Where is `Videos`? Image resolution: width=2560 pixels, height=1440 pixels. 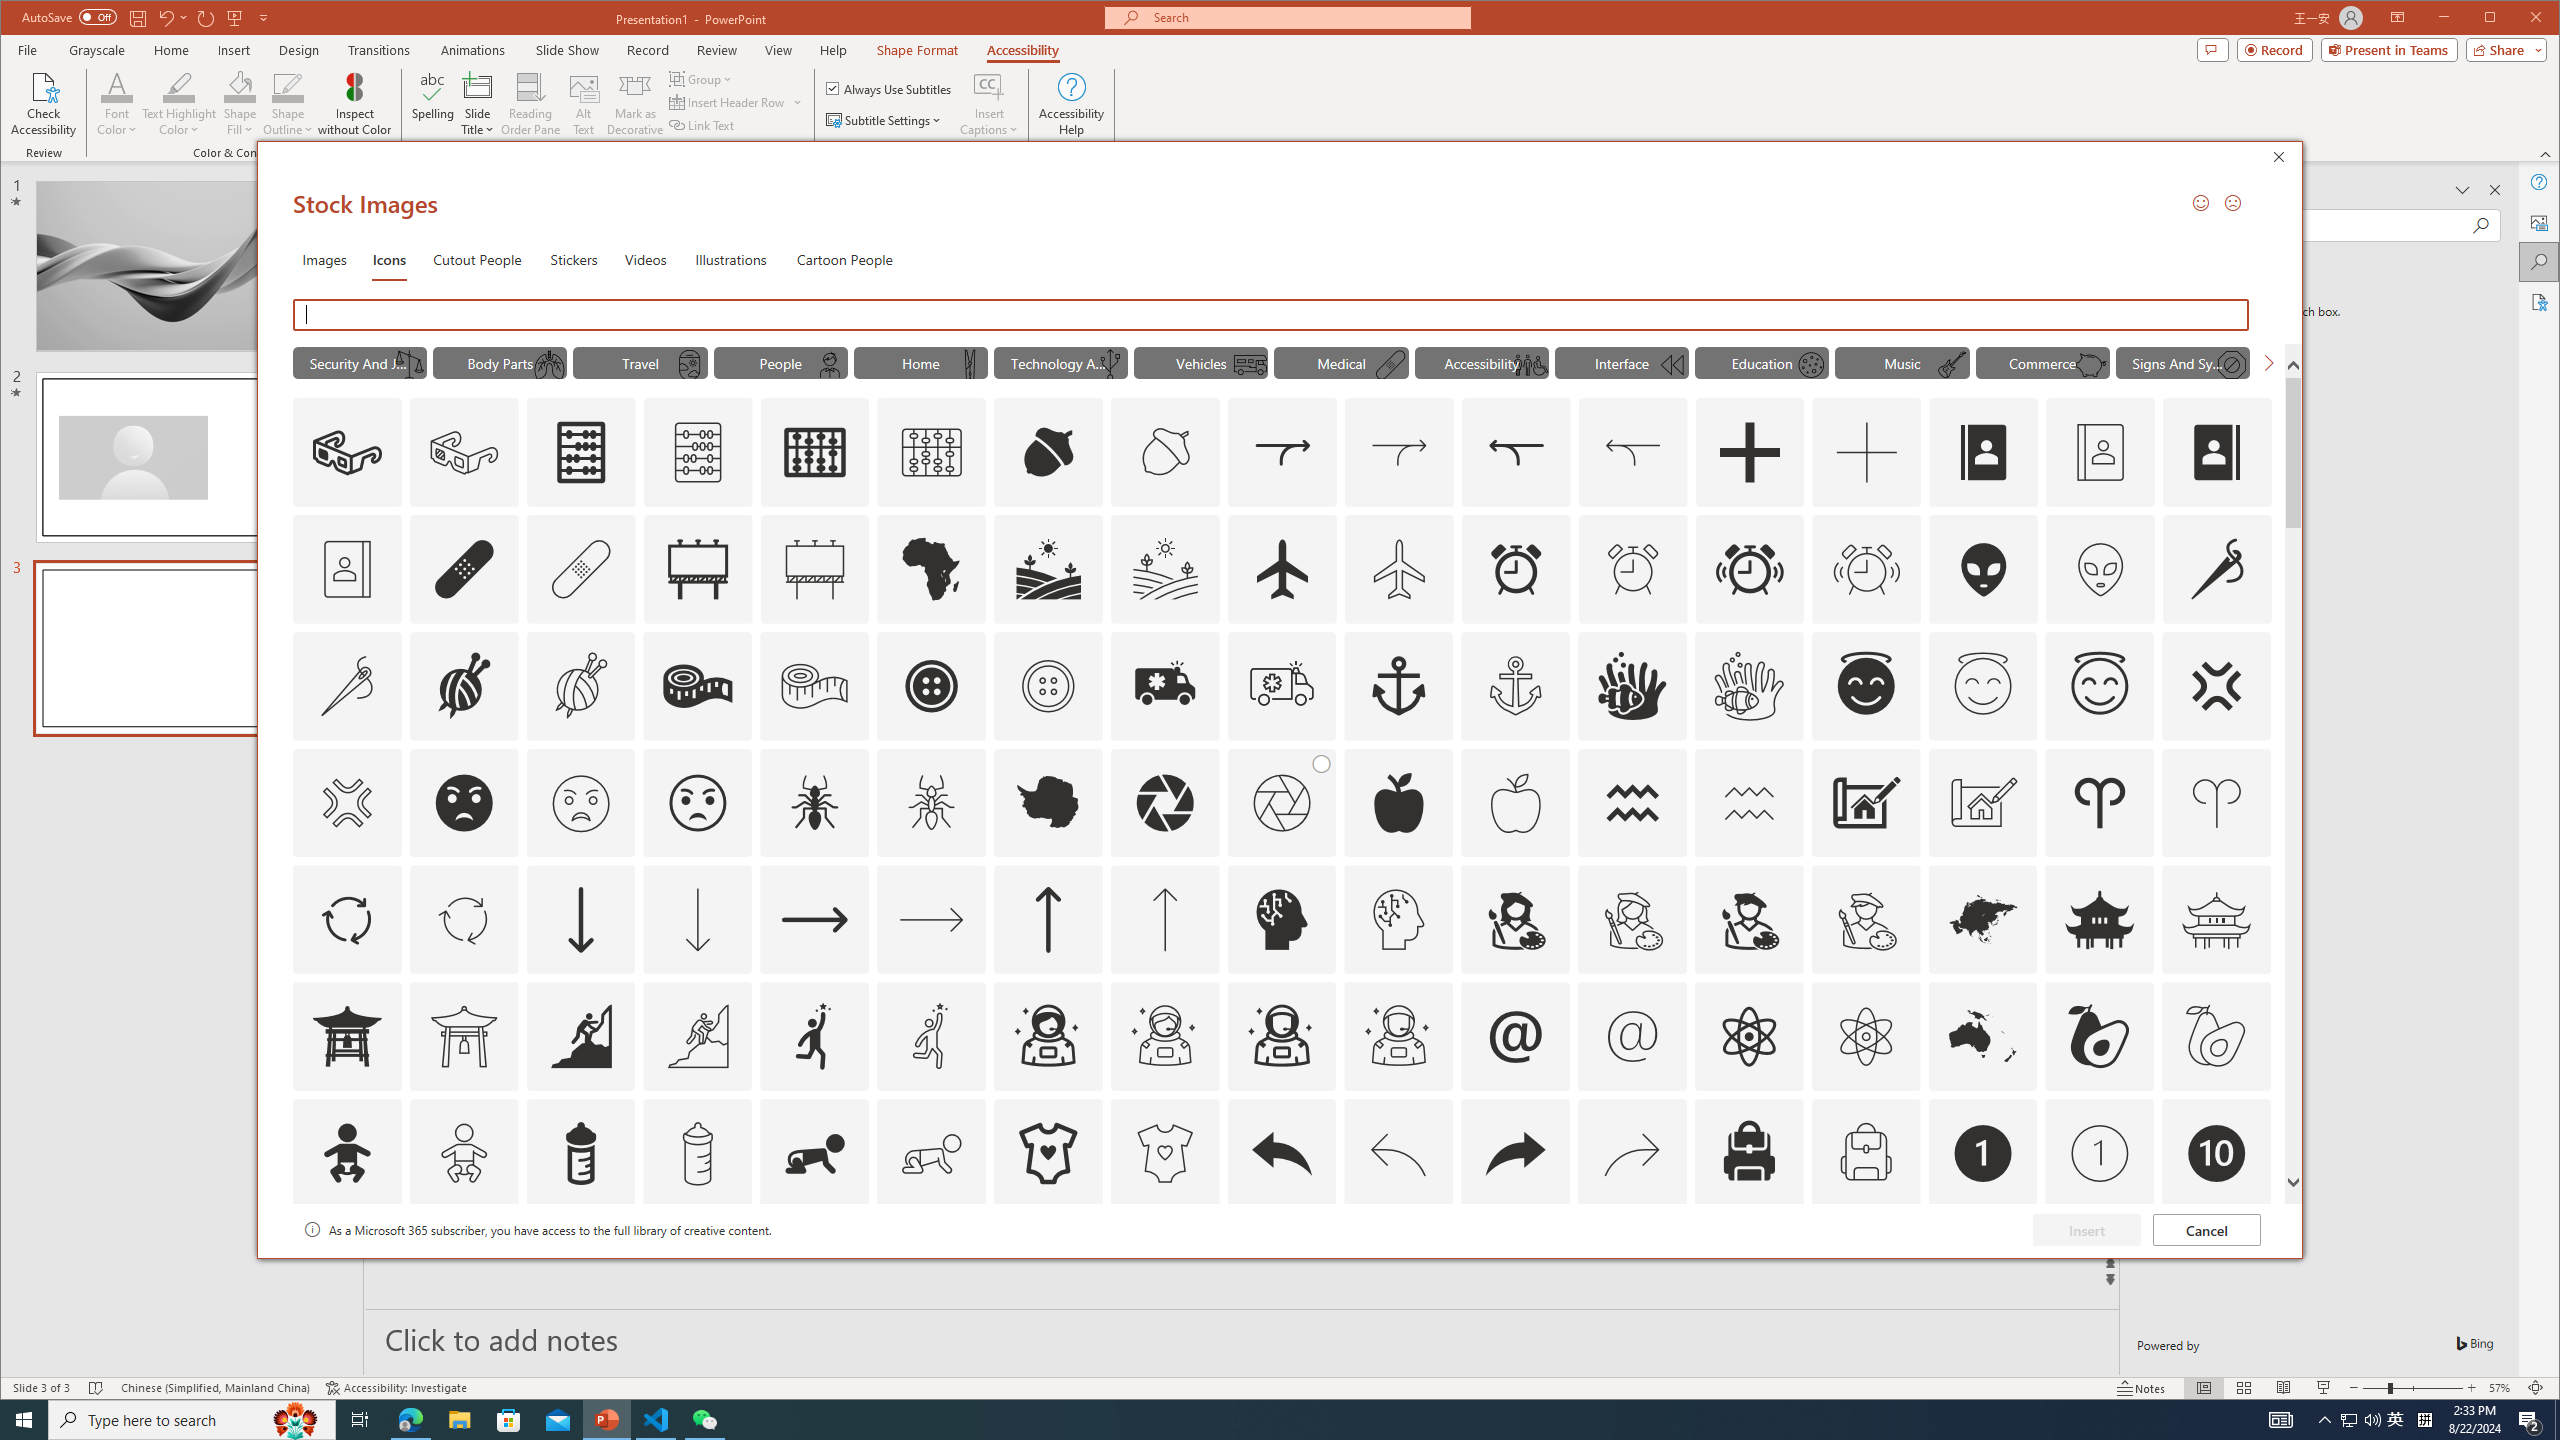
Videos is located at coordinates (646, 258).